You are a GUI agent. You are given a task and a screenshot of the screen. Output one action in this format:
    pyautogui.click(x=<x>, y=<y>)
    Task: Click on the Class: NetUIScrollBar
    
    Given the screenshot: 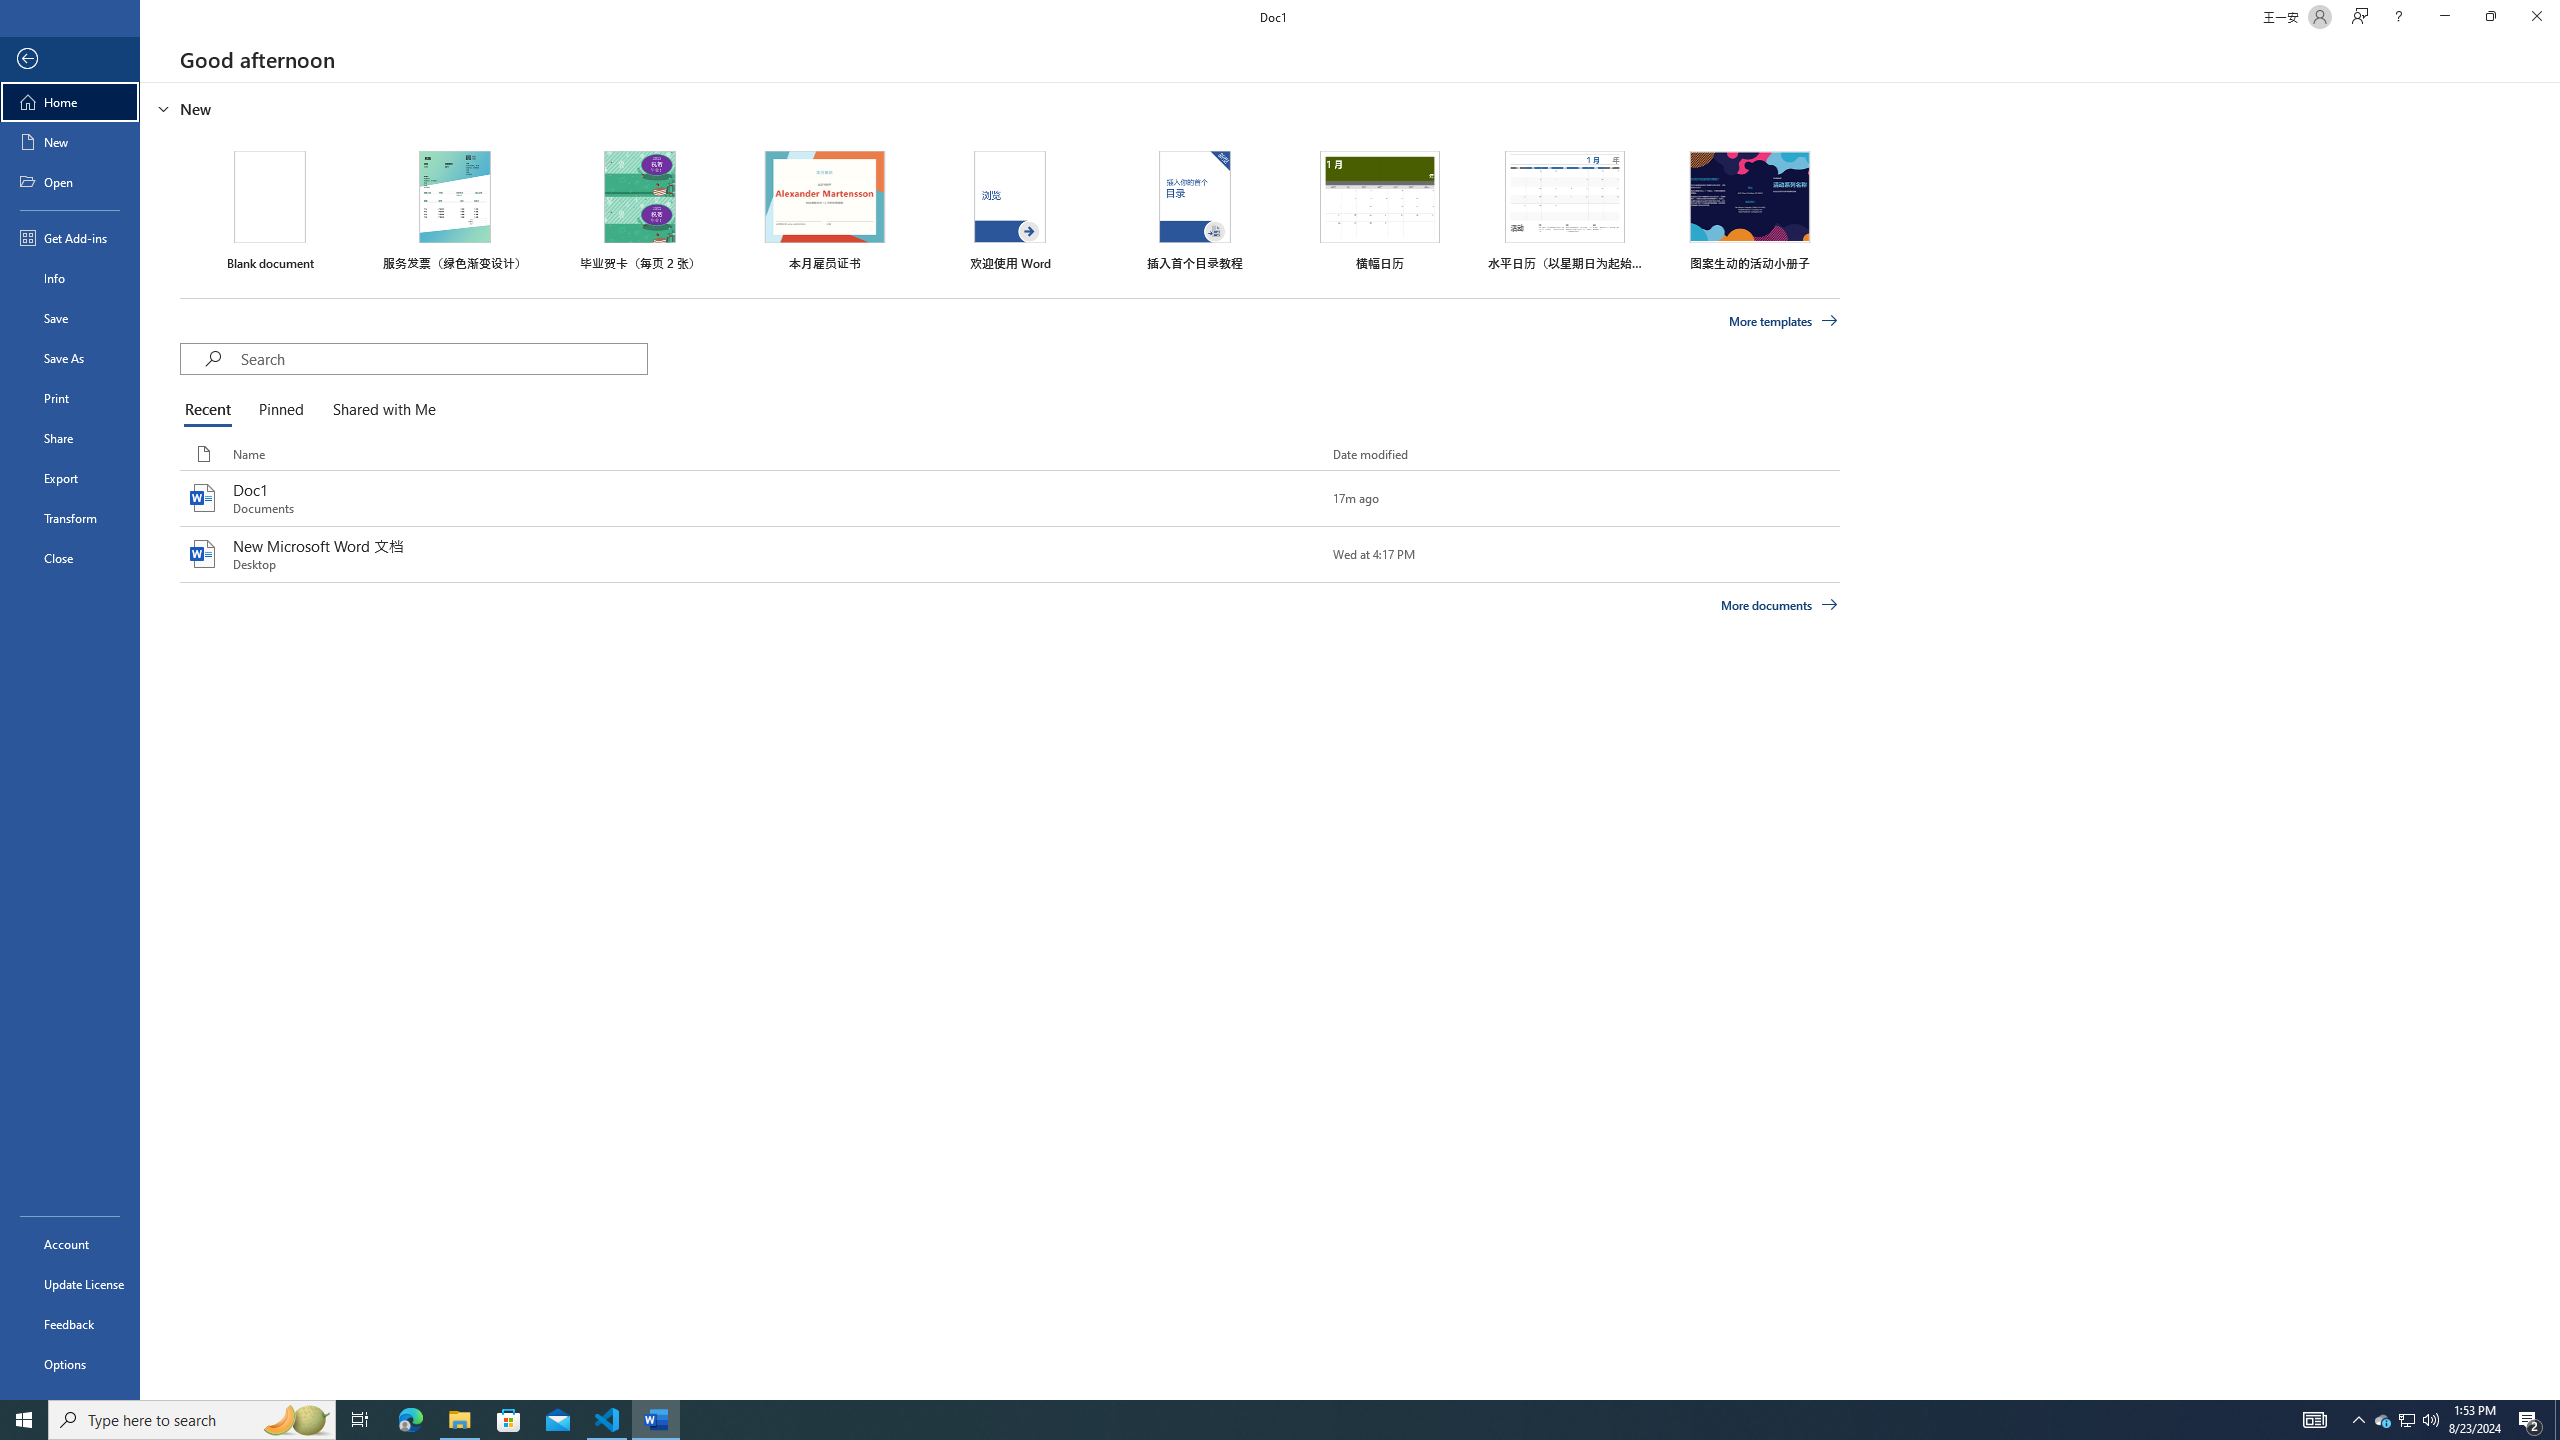 What is the action you would take?
    pyautogui.click(x=2551, y=741)
    